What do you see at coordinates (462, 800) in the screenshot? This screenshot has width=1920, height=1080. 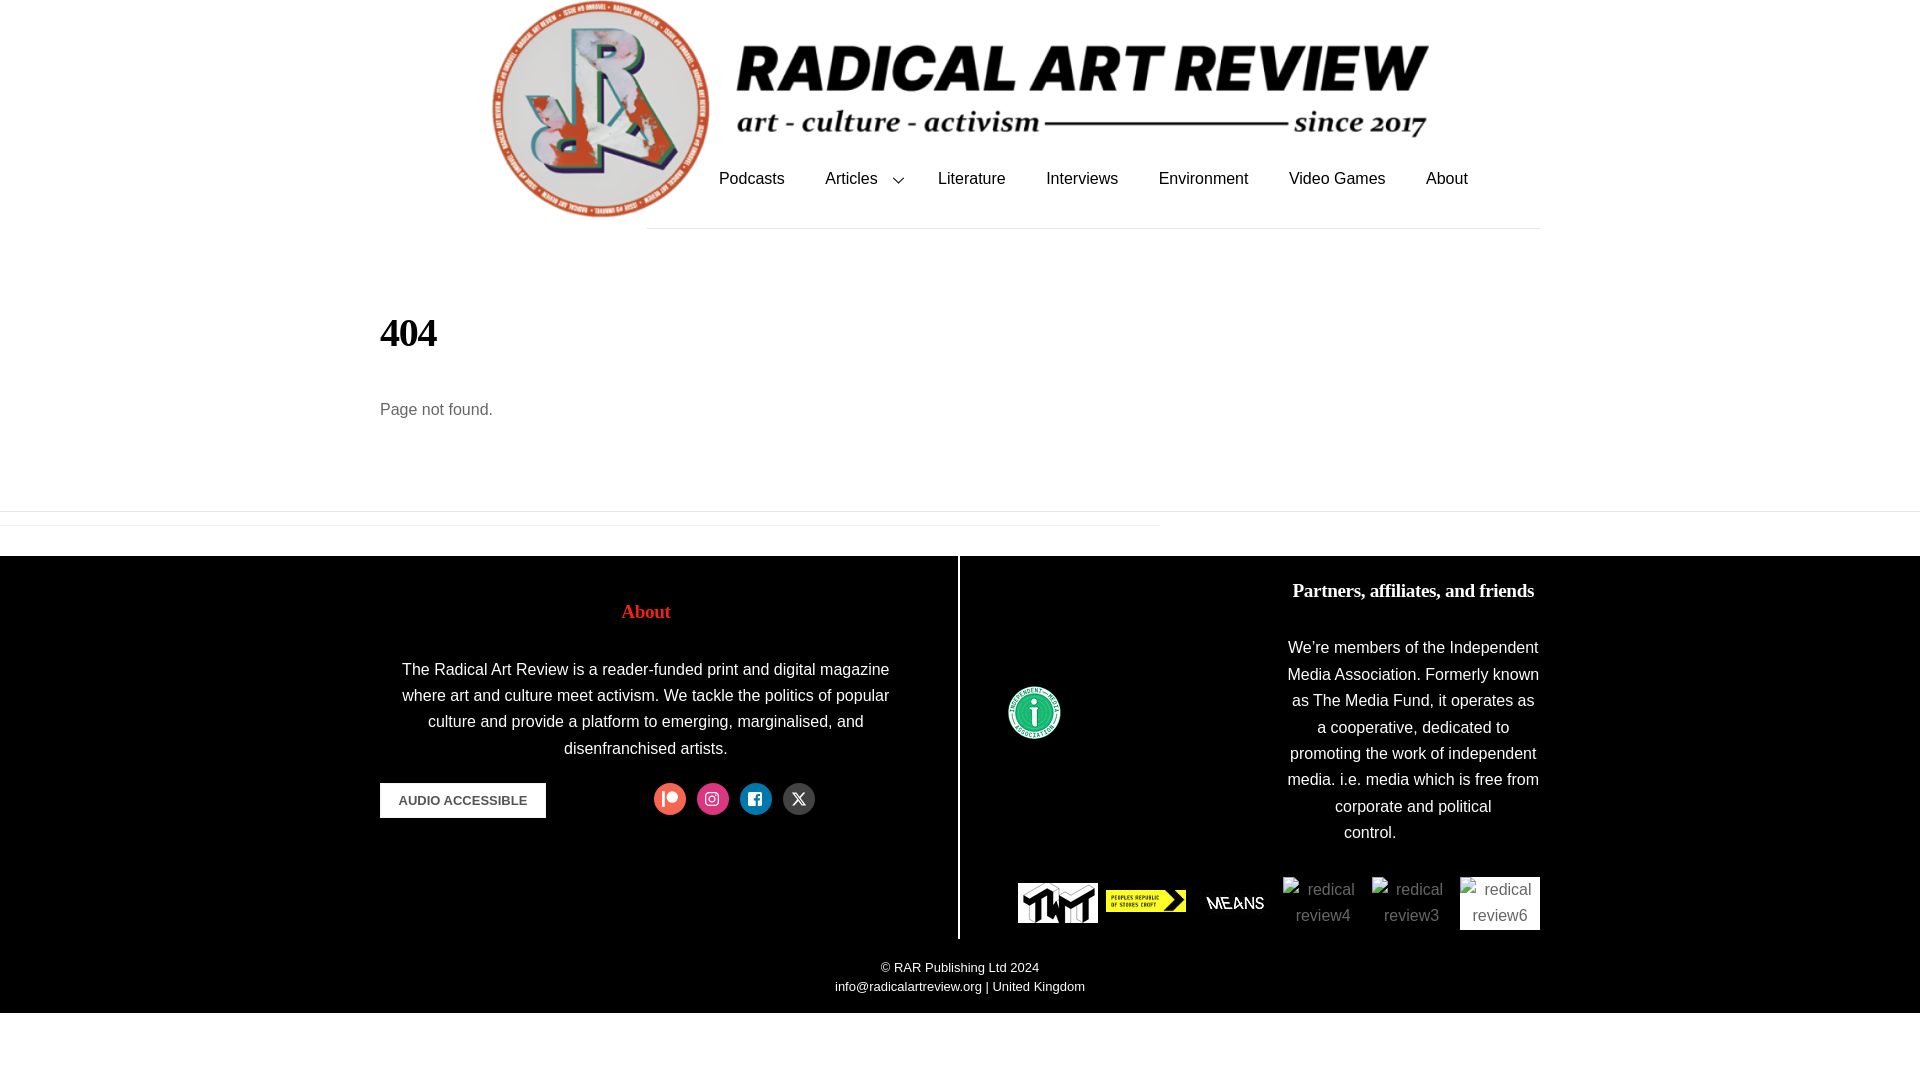 I see `AUDIO ACCESSIBLE` at bounding box center [462, 800].